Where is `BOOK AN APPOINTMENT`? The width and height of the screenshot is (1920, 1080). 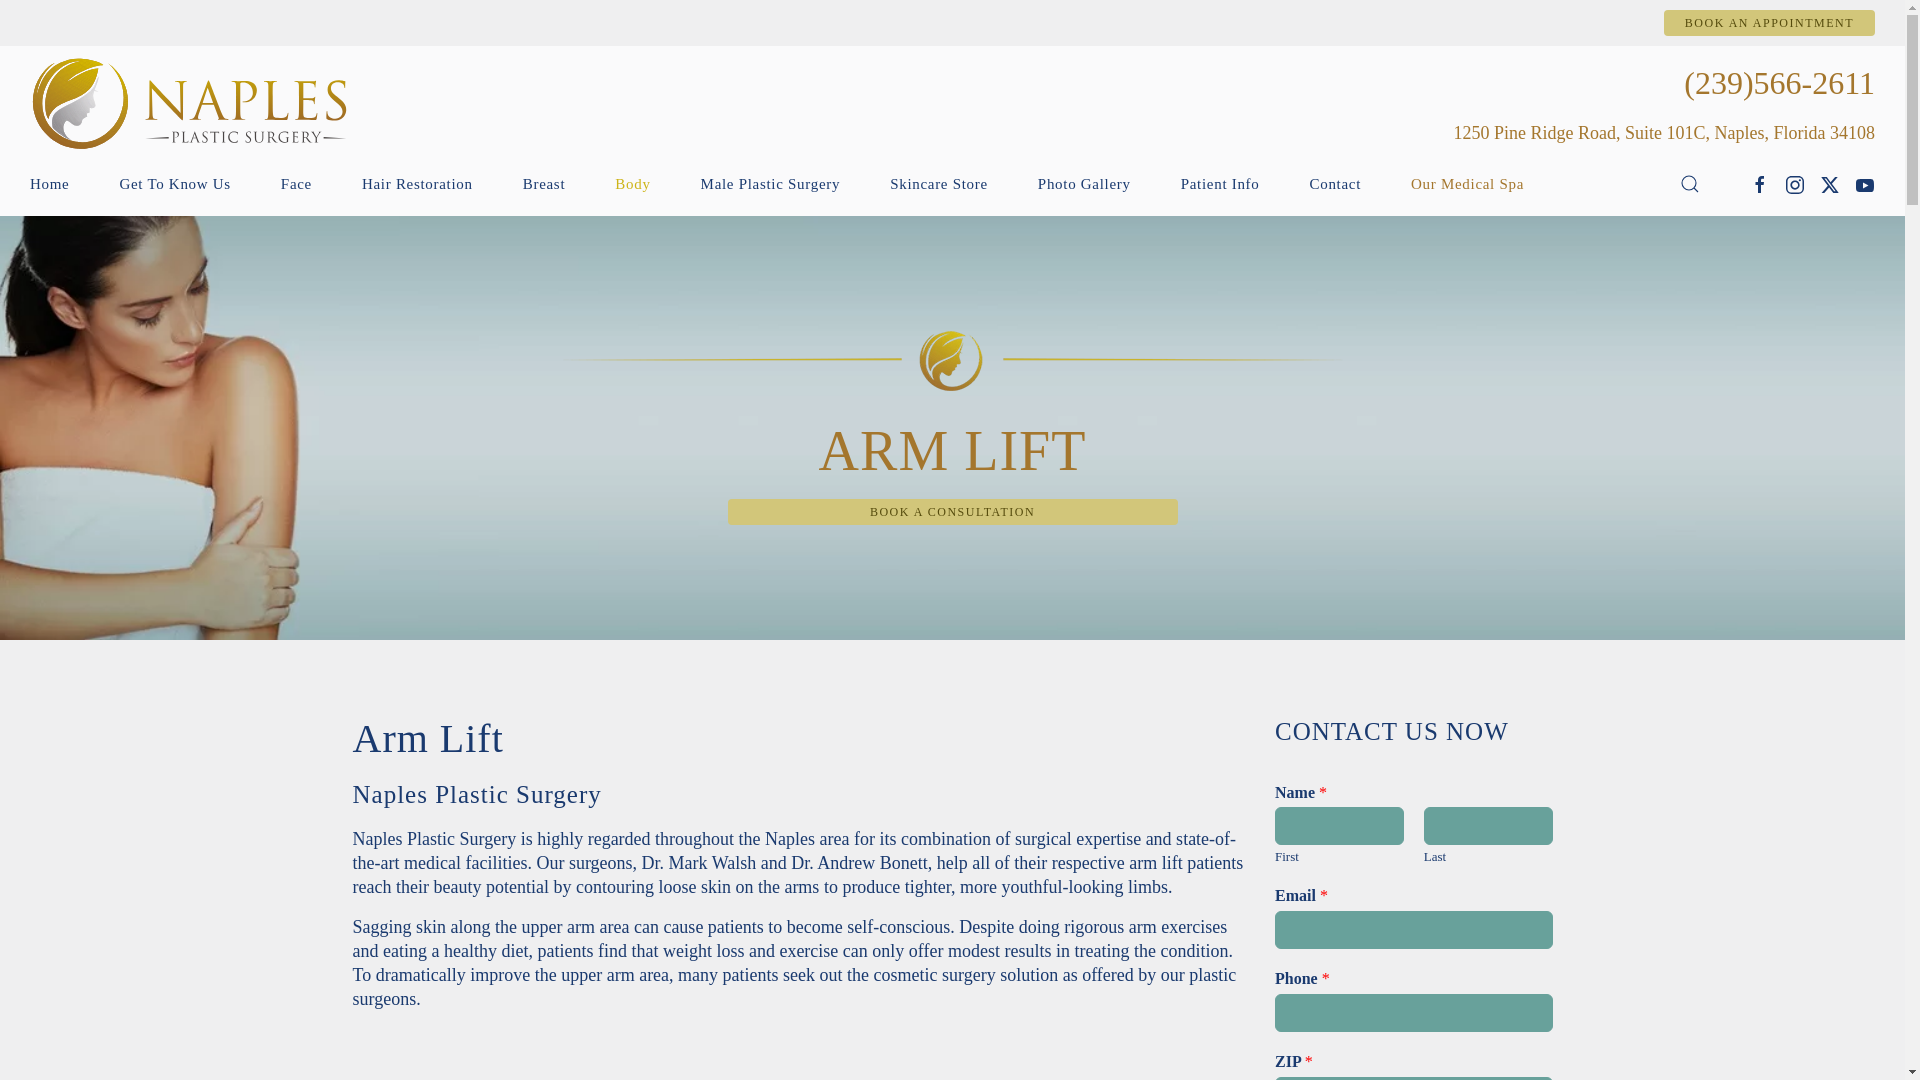
BOOK AN APPOINTMENT is located at coordinates (1770, 22).